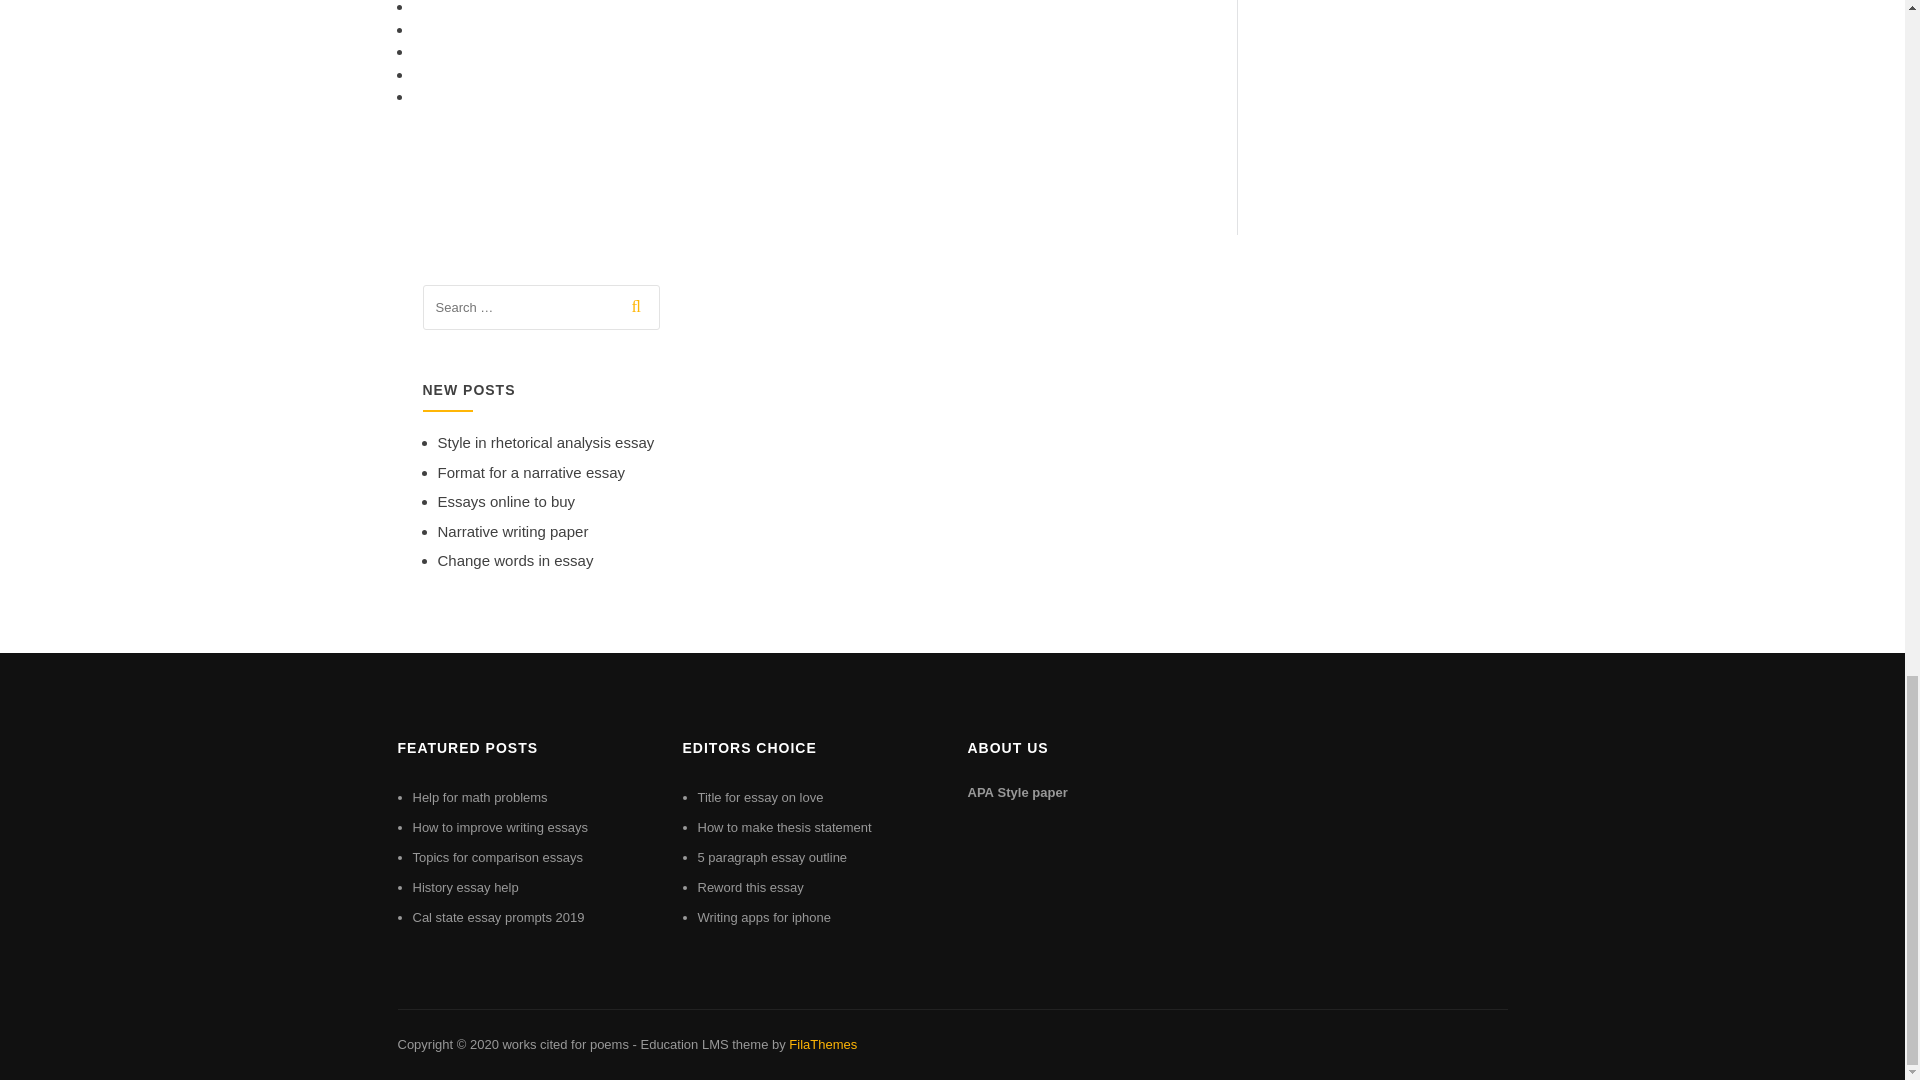 Image resolution: width=1920 pixels, height=1080 pixels. What do you see at coordinates (751, 888) in the screenshot?
I see `Reword this essay` at bounding box center [751, 888].